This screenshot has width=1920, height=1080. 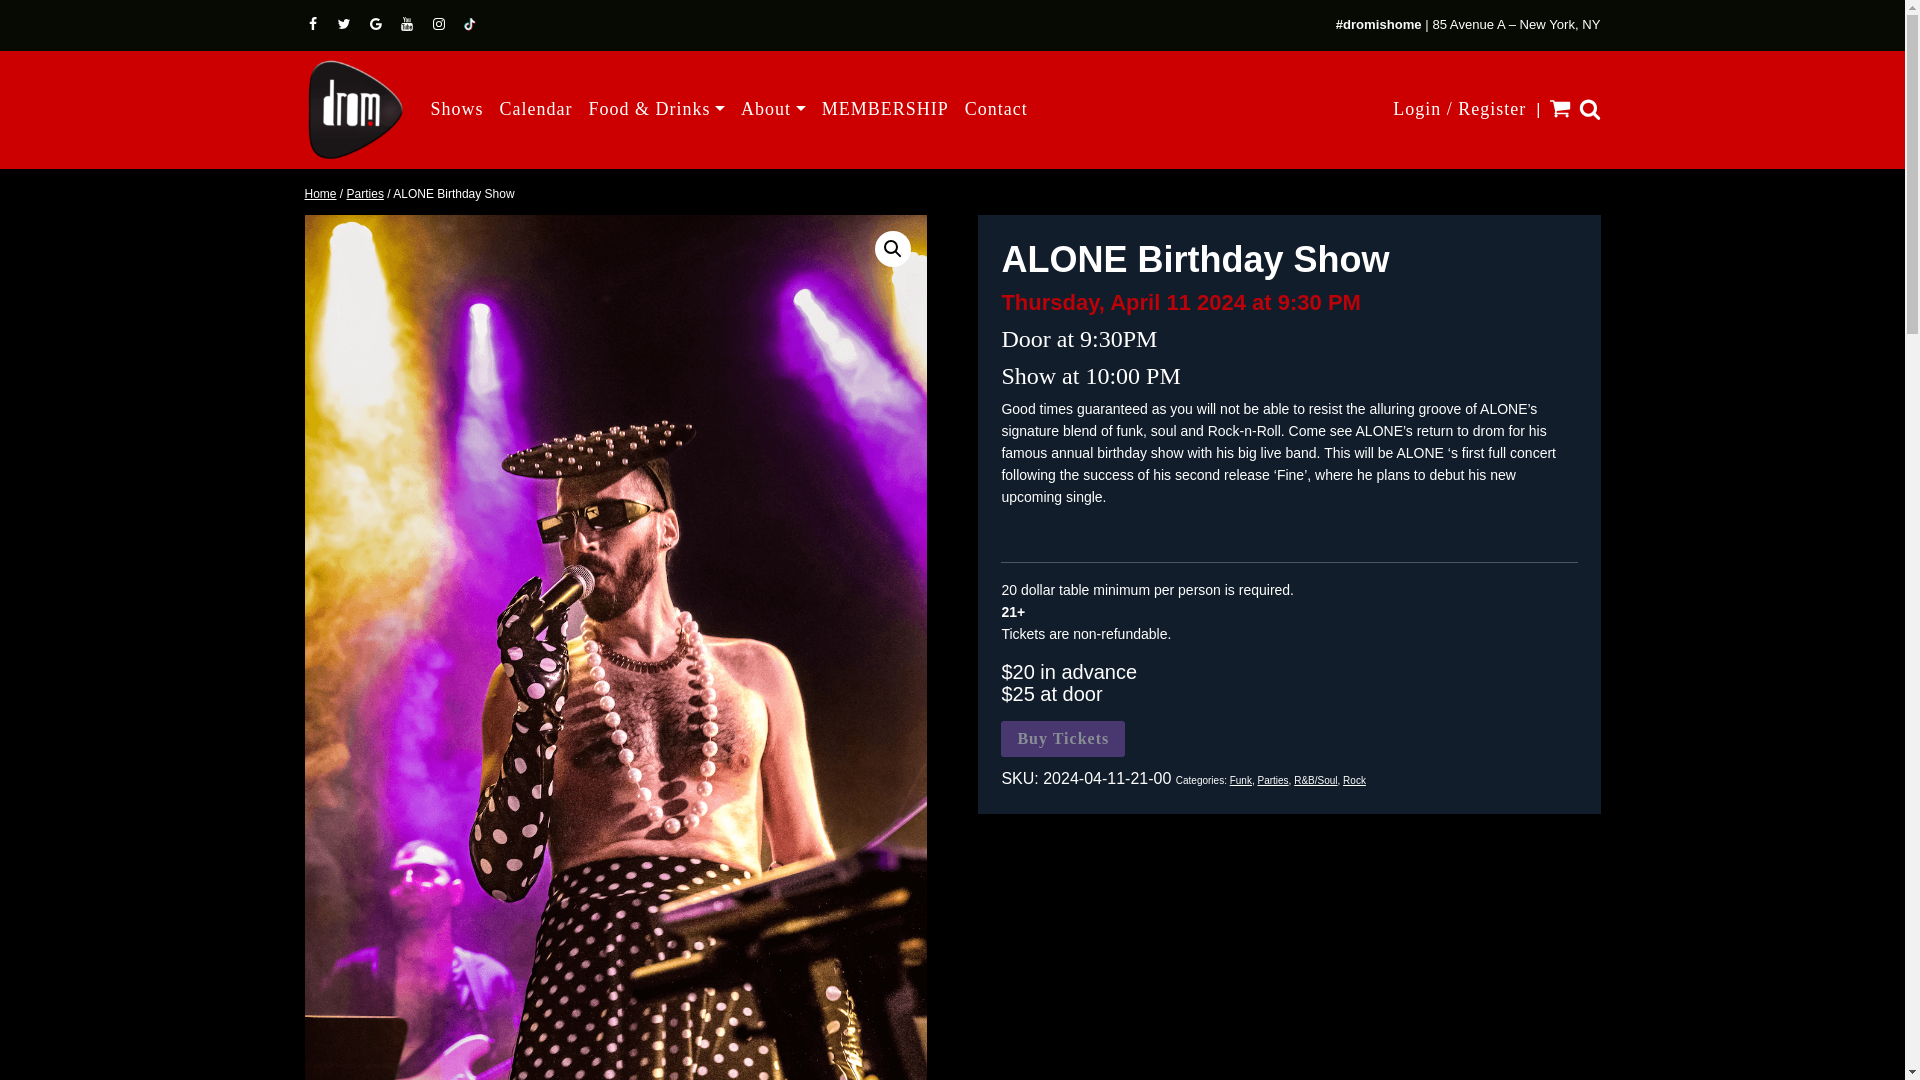 I want to click on twitter, so click(x=346, y=24).